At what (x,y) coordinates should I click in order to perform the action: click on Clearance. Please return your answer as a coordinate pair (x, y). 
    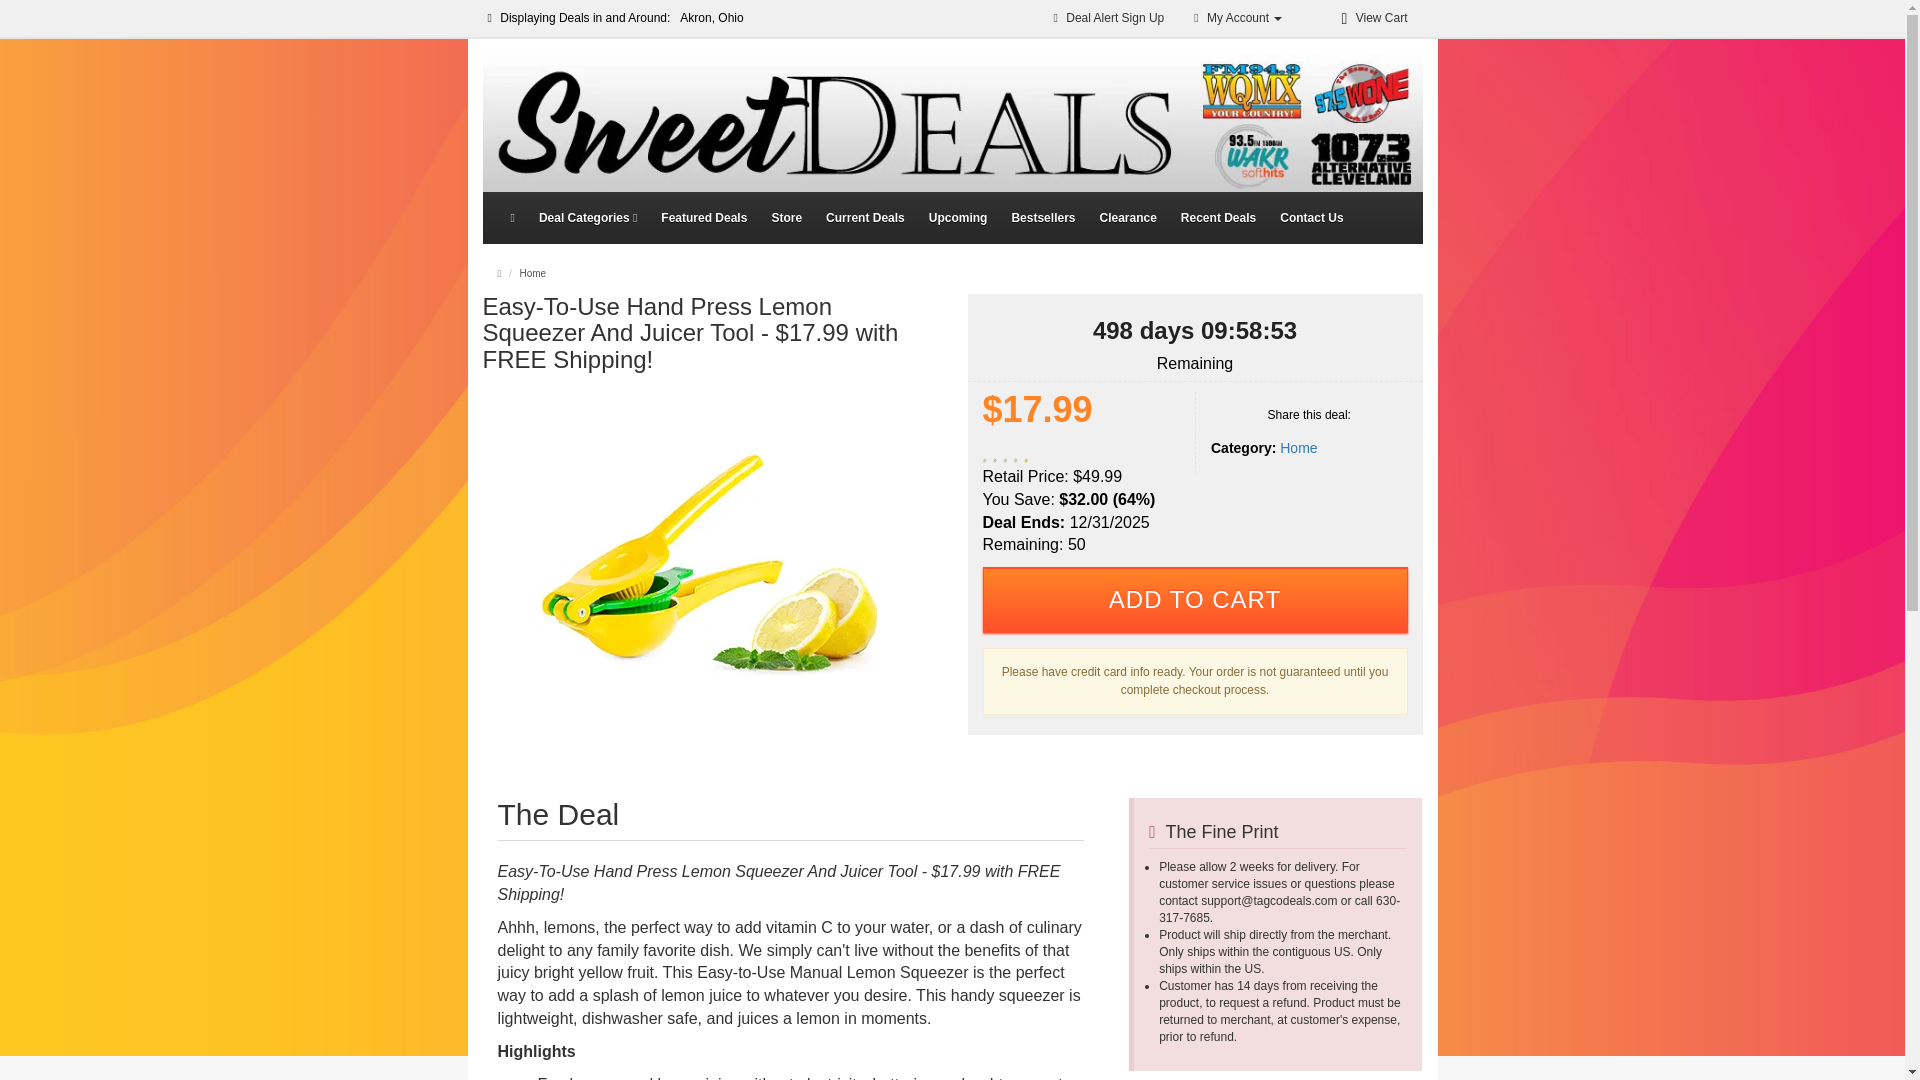
    Looking at the image, I should click on (1126, 218).